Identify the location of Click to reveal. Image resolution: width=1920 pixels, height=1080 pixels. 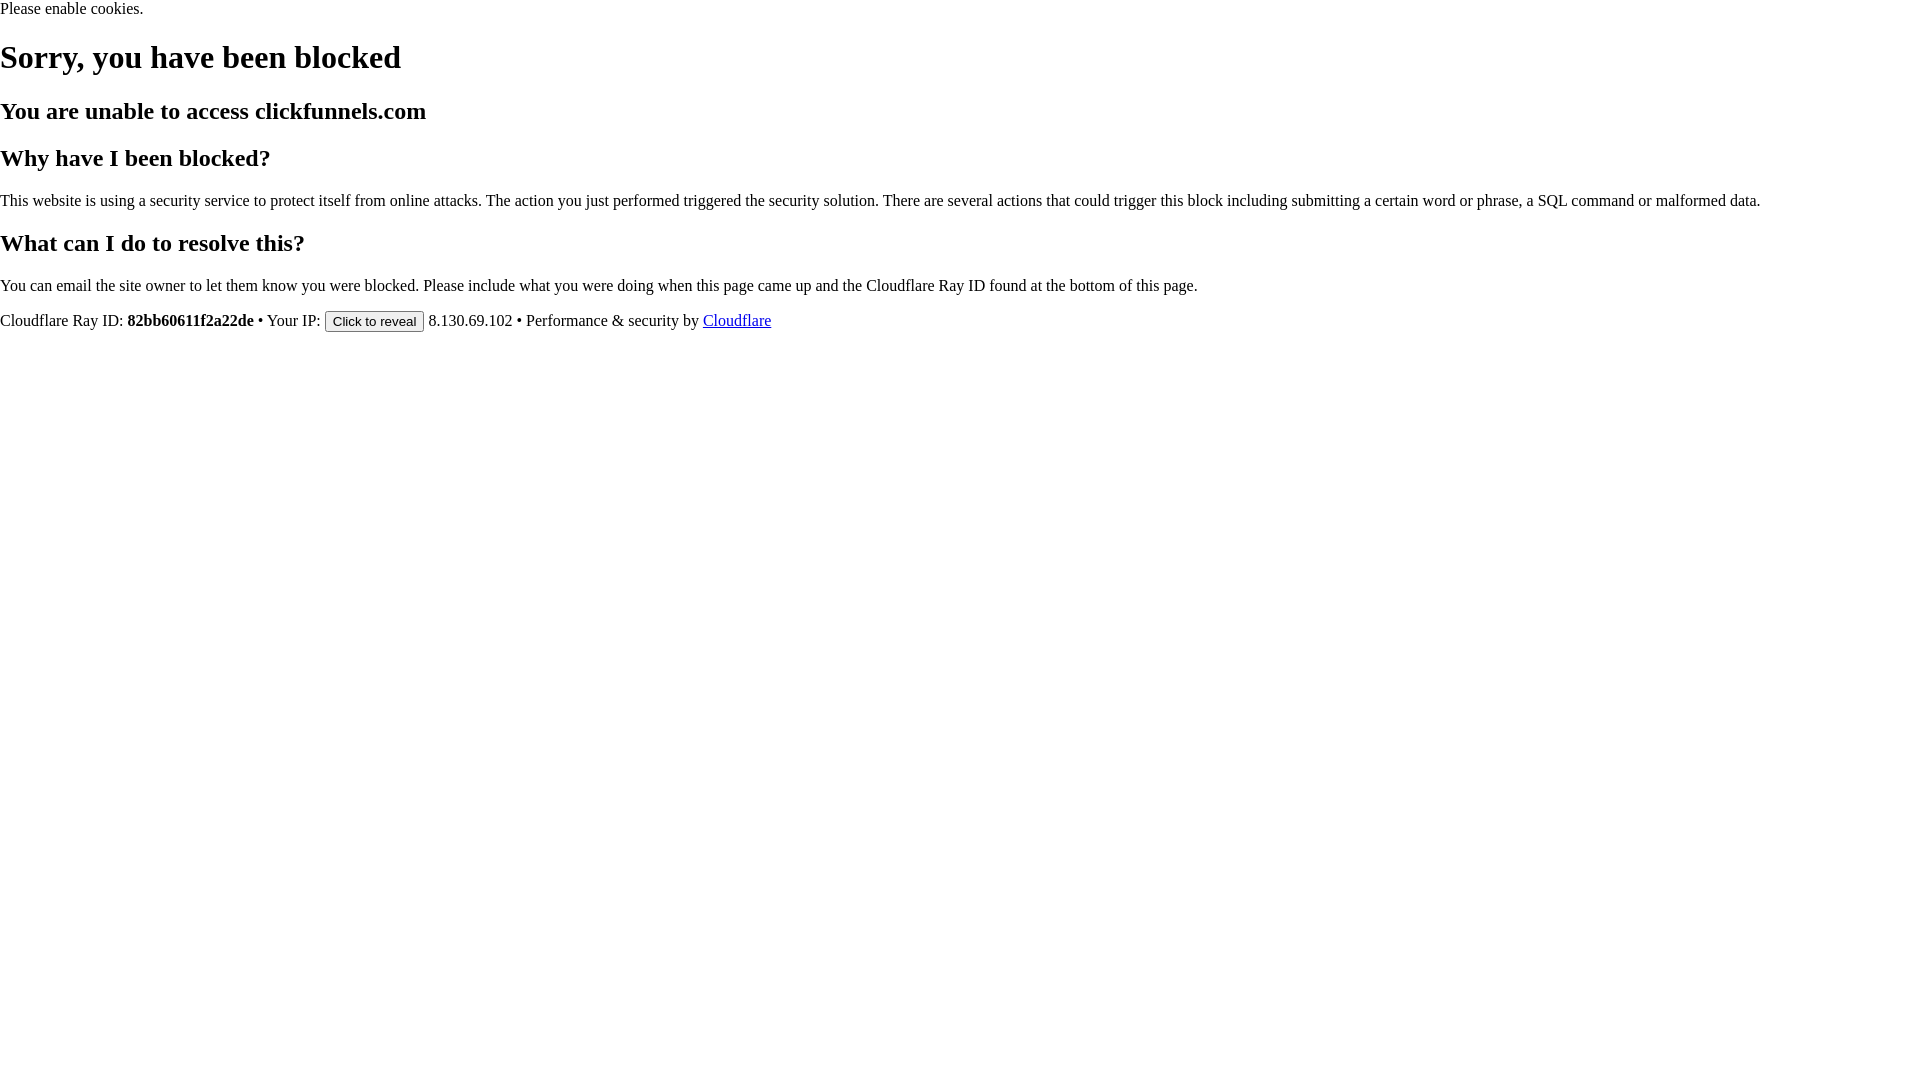
(375, 320).